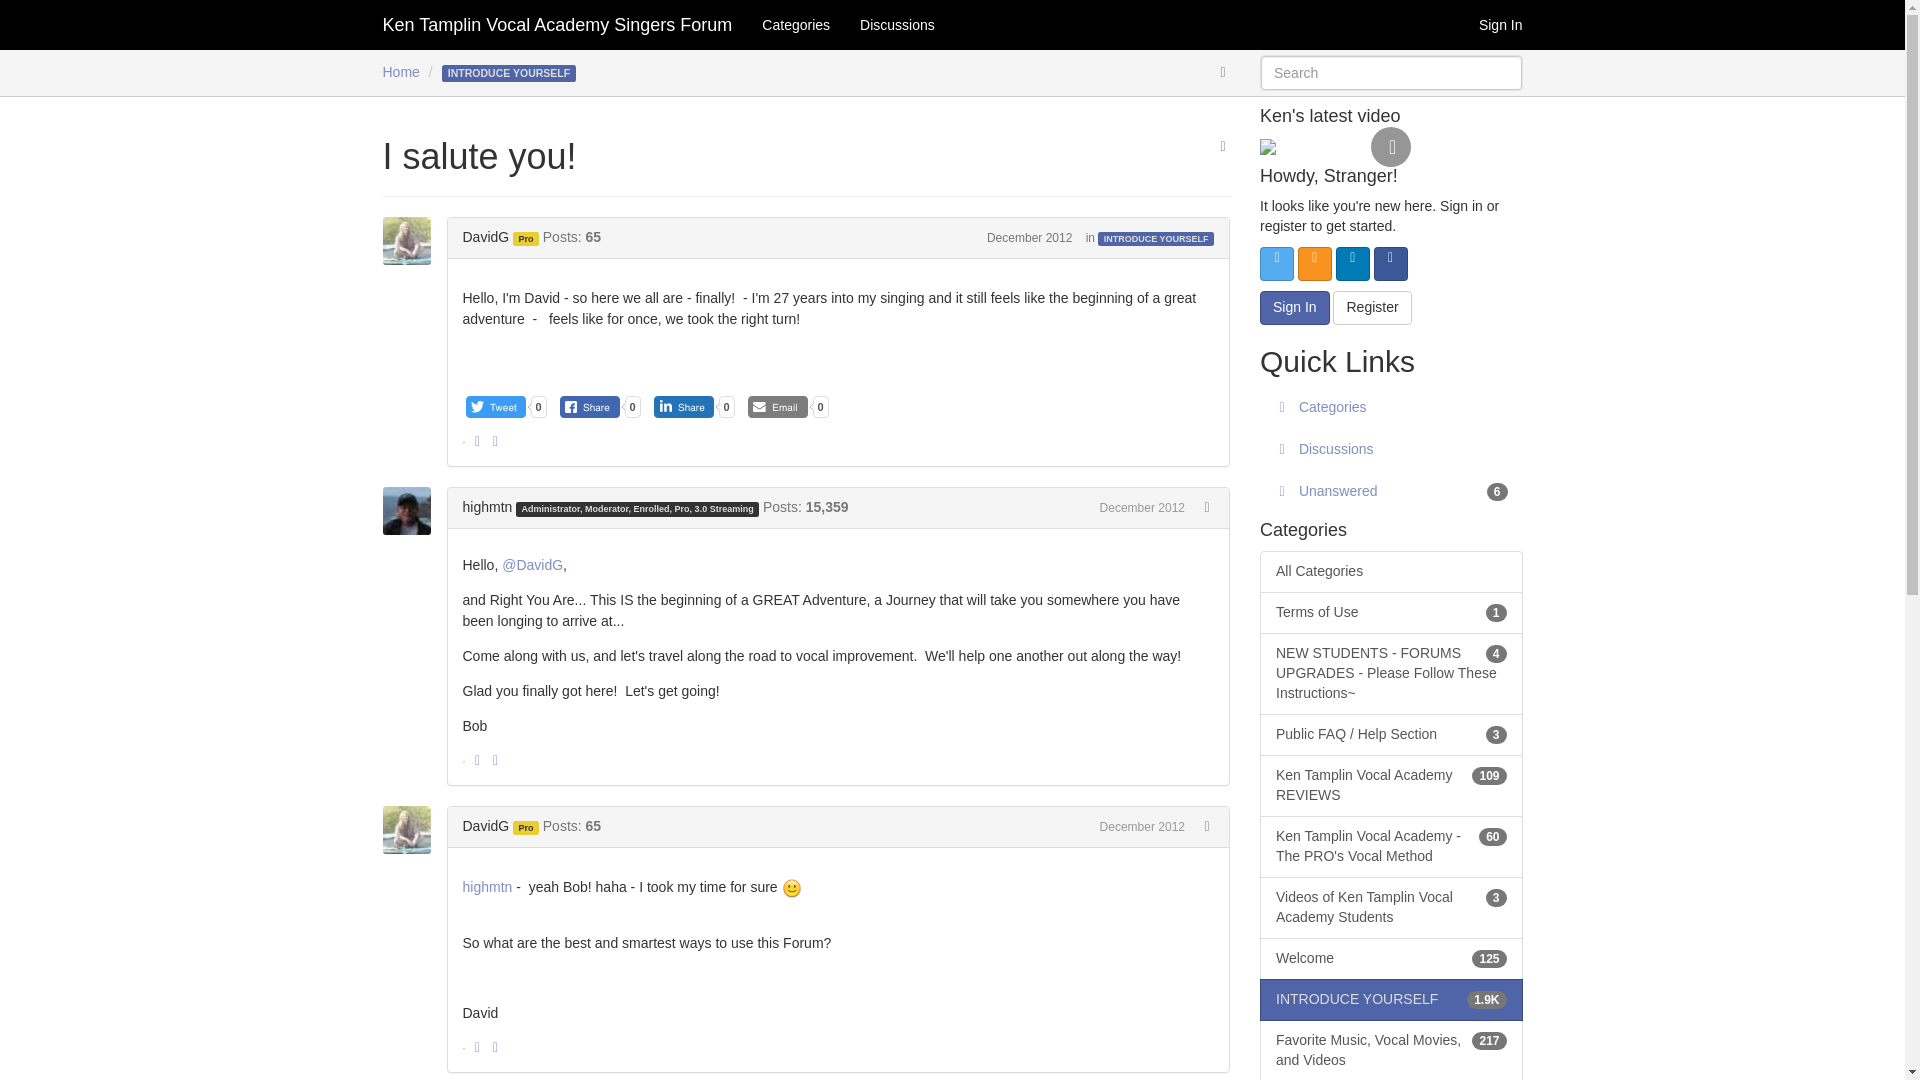 The width and height of the screenshot is (1920, 1080). I want to click on Categories, so click(795, 24).